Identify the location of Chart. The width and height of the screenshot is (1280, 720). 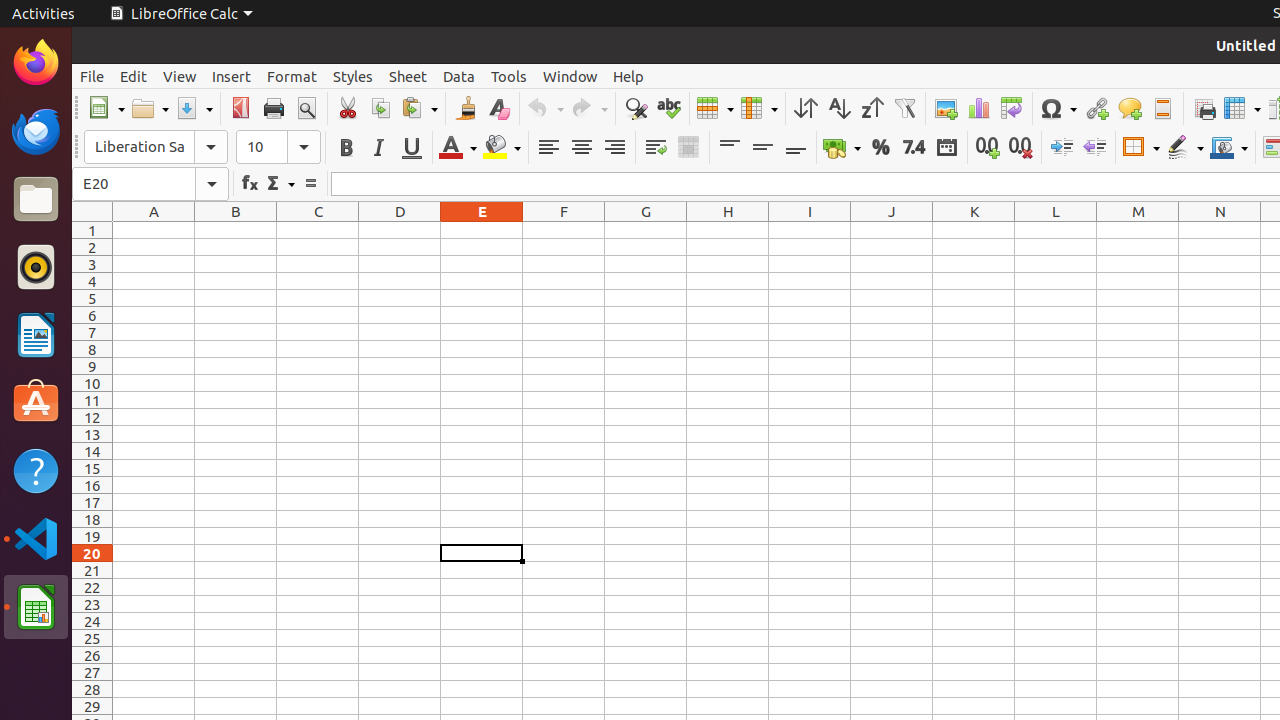
(978, 108).